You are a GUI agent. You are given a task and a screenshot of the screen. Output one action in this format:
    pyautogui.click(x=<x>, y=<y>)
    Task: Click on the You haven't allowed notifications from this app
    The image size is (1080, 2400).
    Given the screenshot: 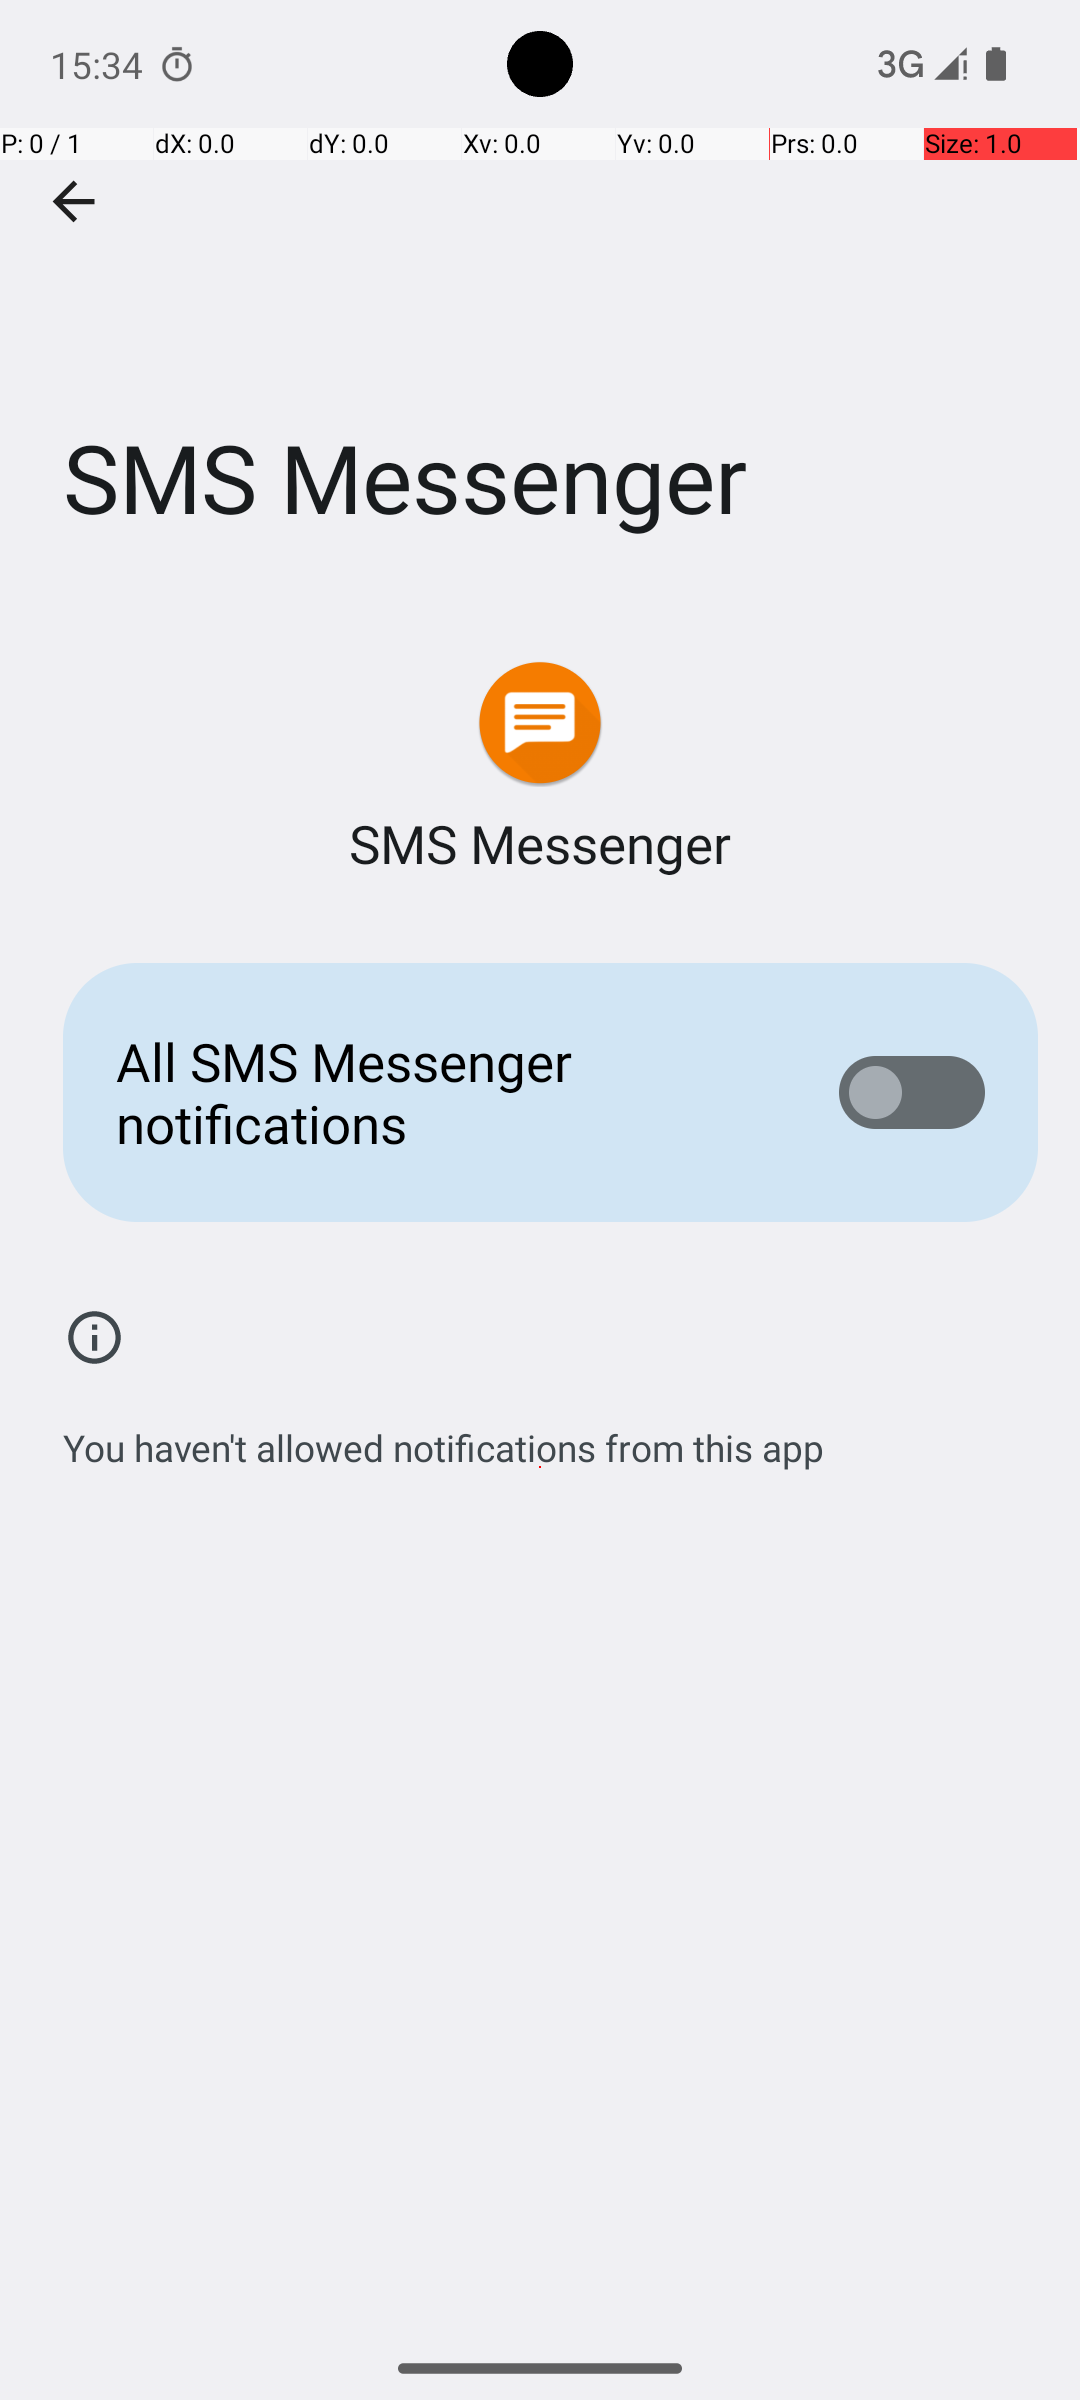 What is the action you would take?
    pyautogui.click(x=444, y=1437)
    